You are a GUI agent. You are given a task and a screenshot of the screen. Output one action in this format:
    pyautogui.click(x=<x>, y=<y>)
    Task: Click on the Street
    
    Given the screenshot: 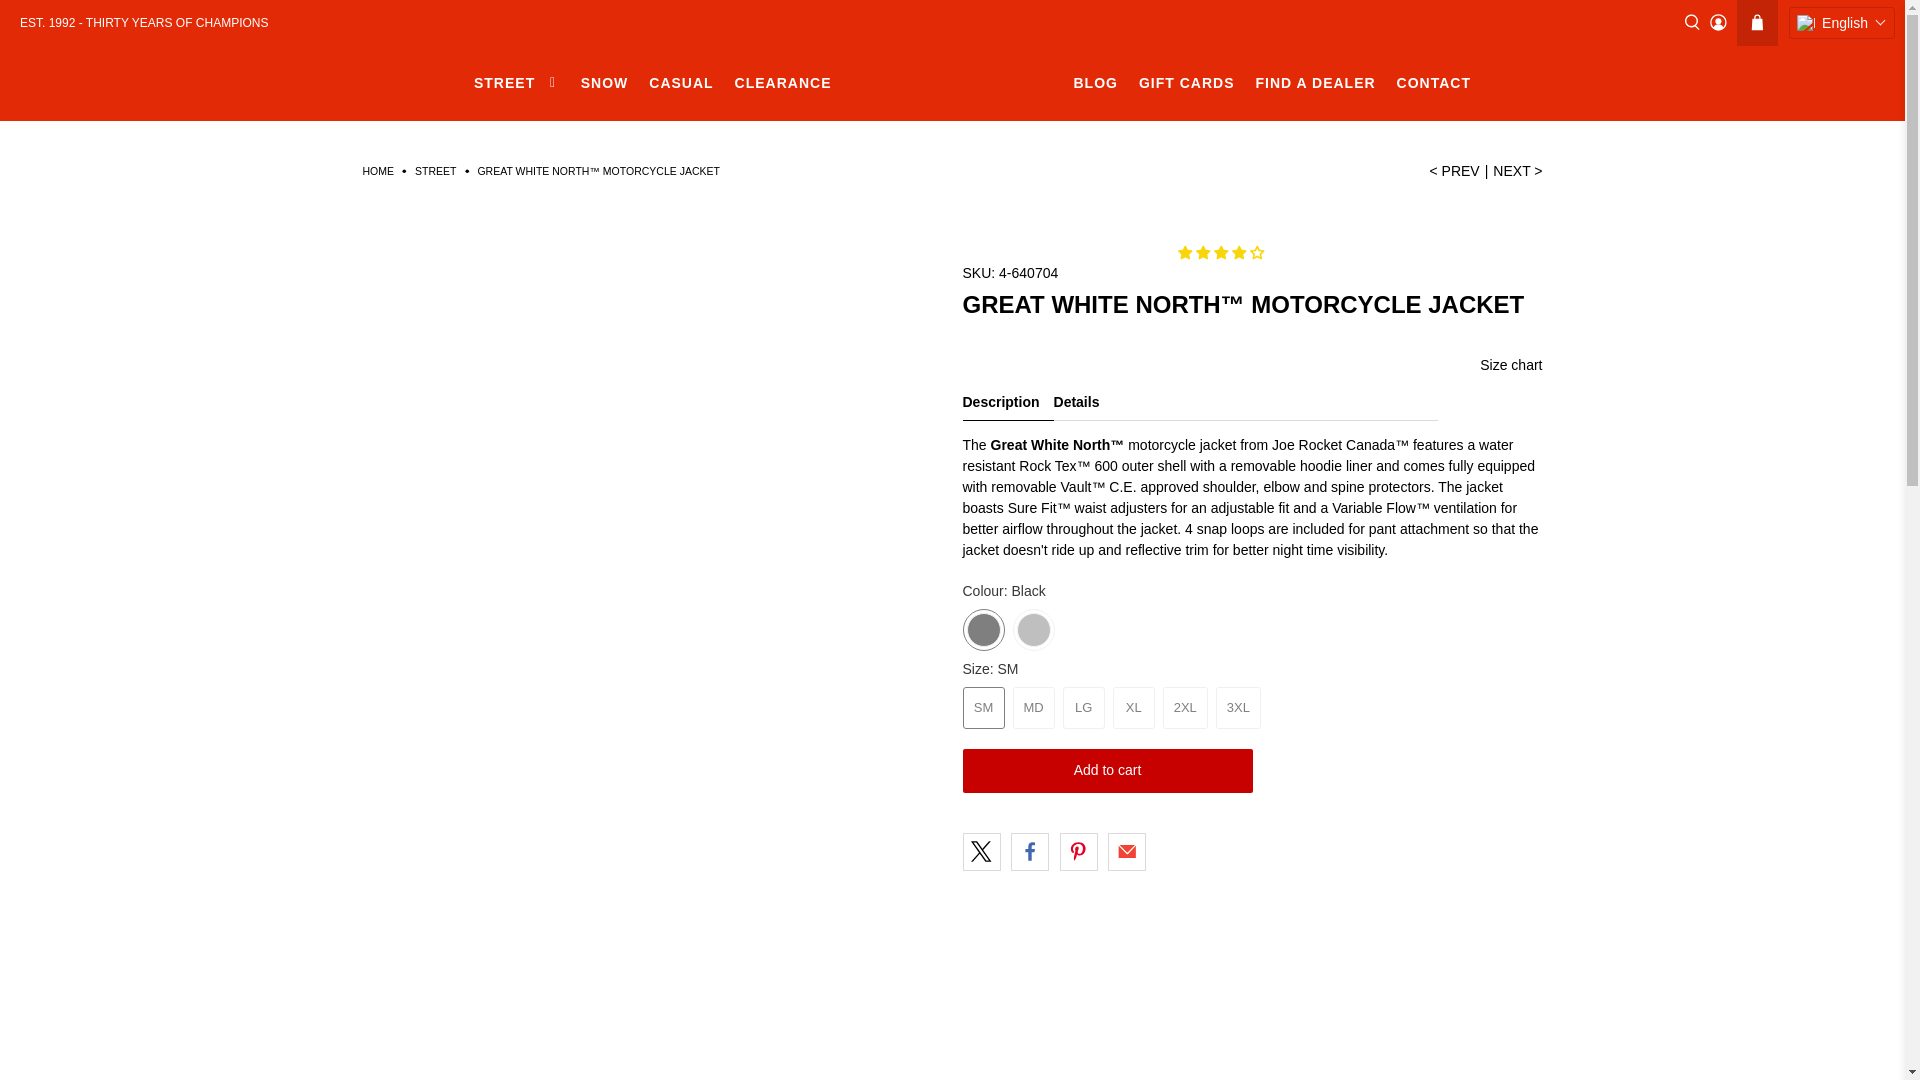 What is the action you would take?
    pyautogui.click(x=435, y=172)
    